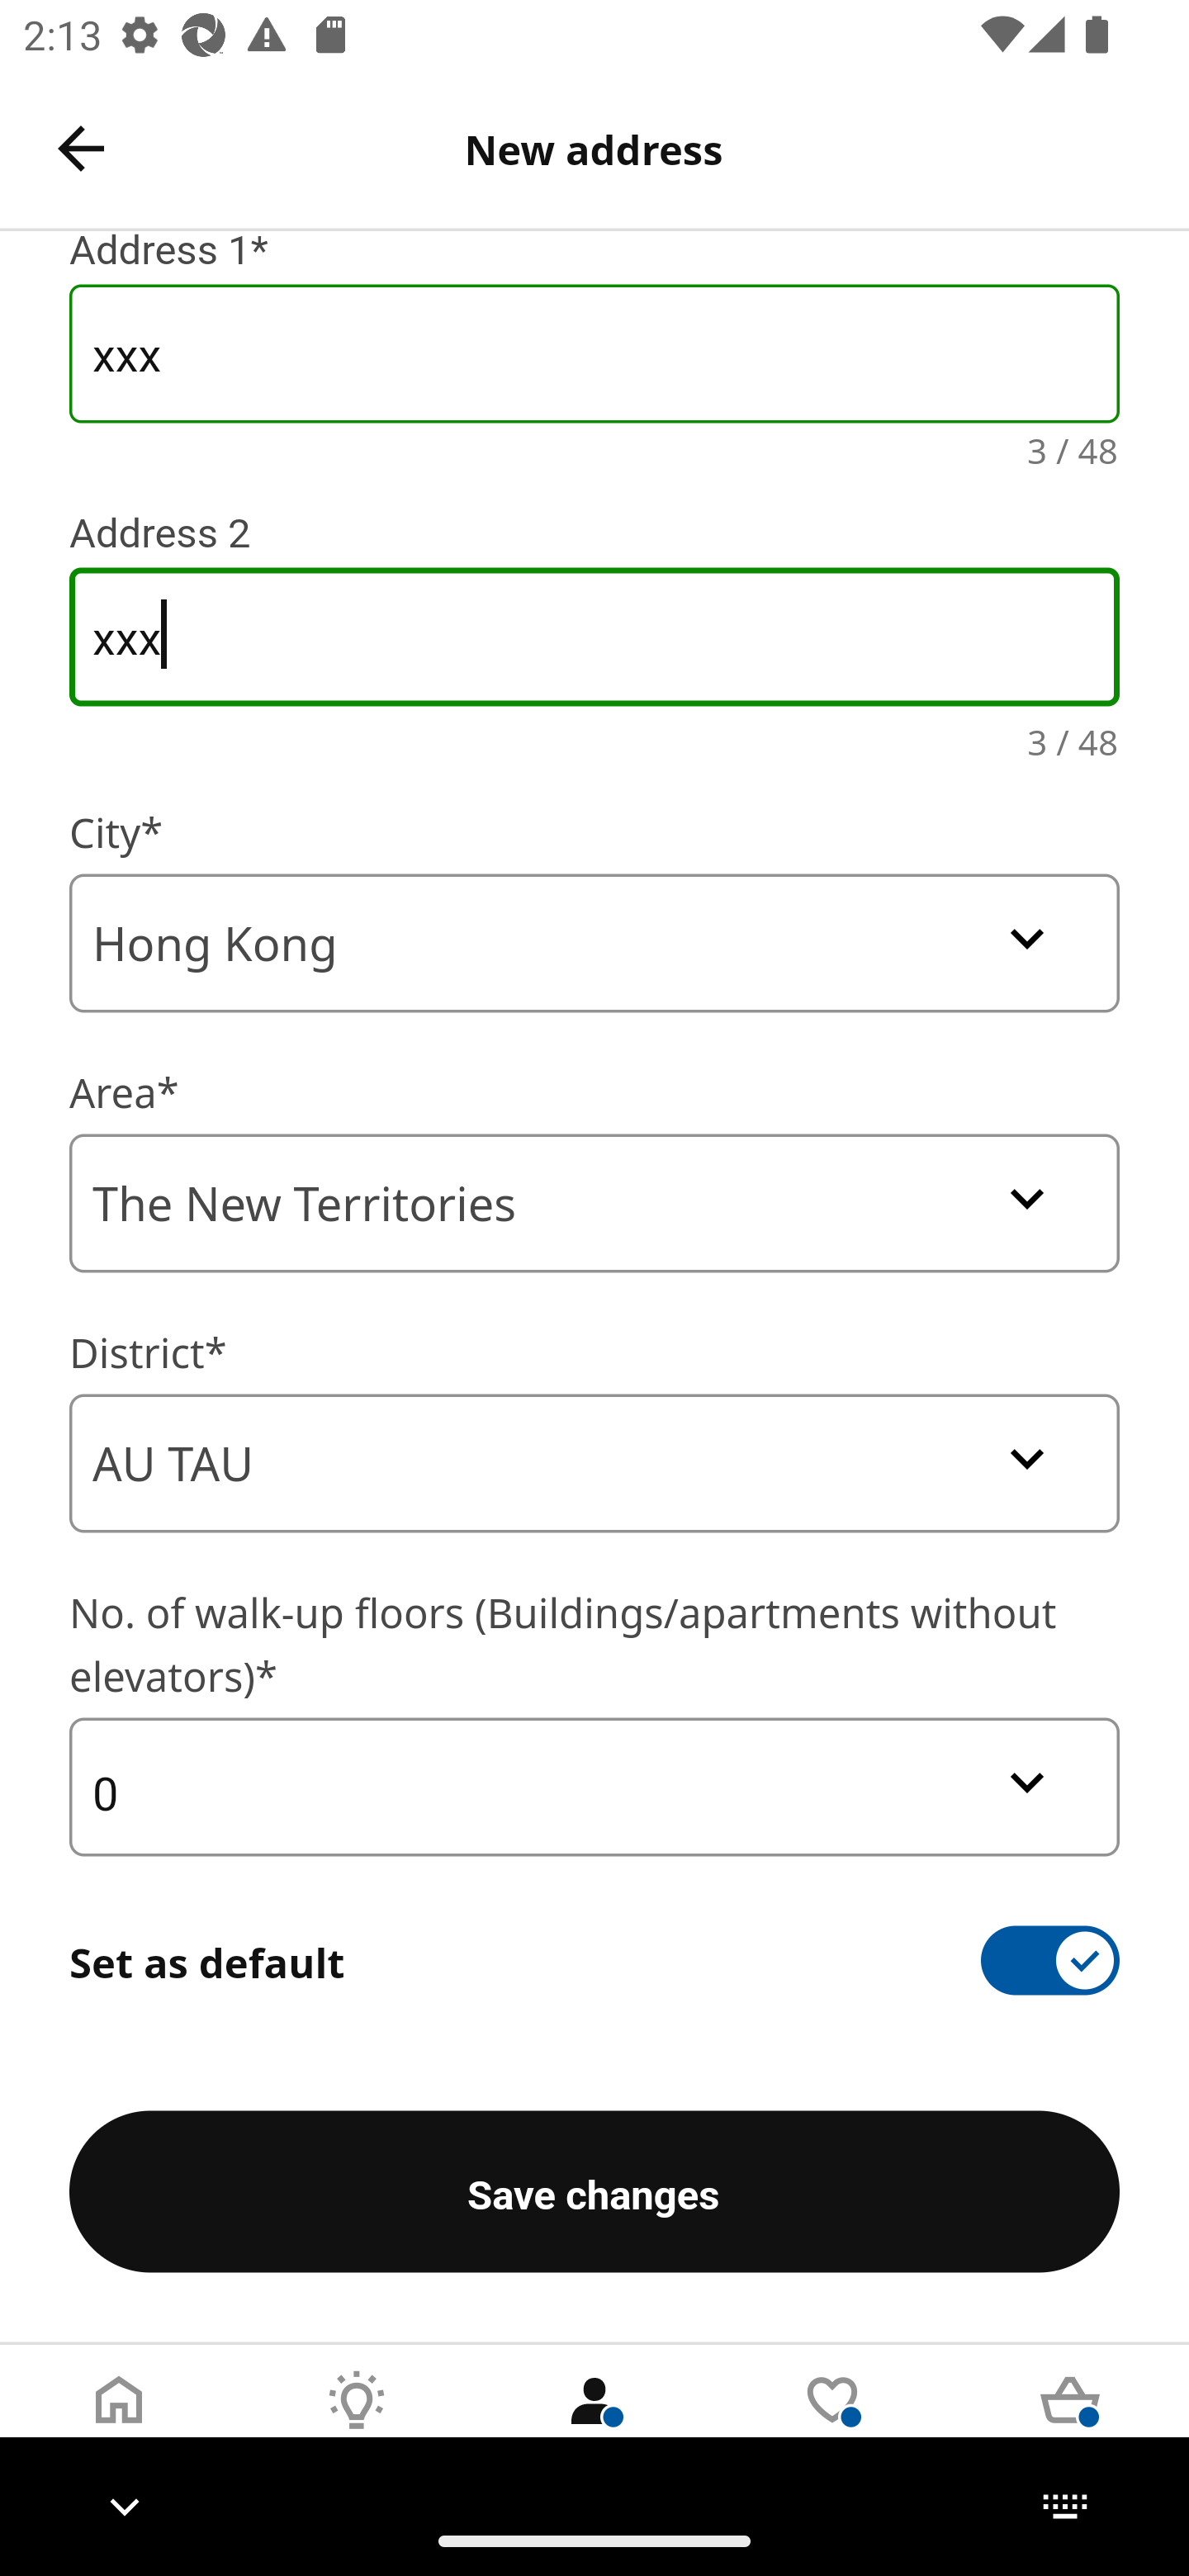  I want to click on Wishlist
Tab 4 of 5, so click(832, 2425).